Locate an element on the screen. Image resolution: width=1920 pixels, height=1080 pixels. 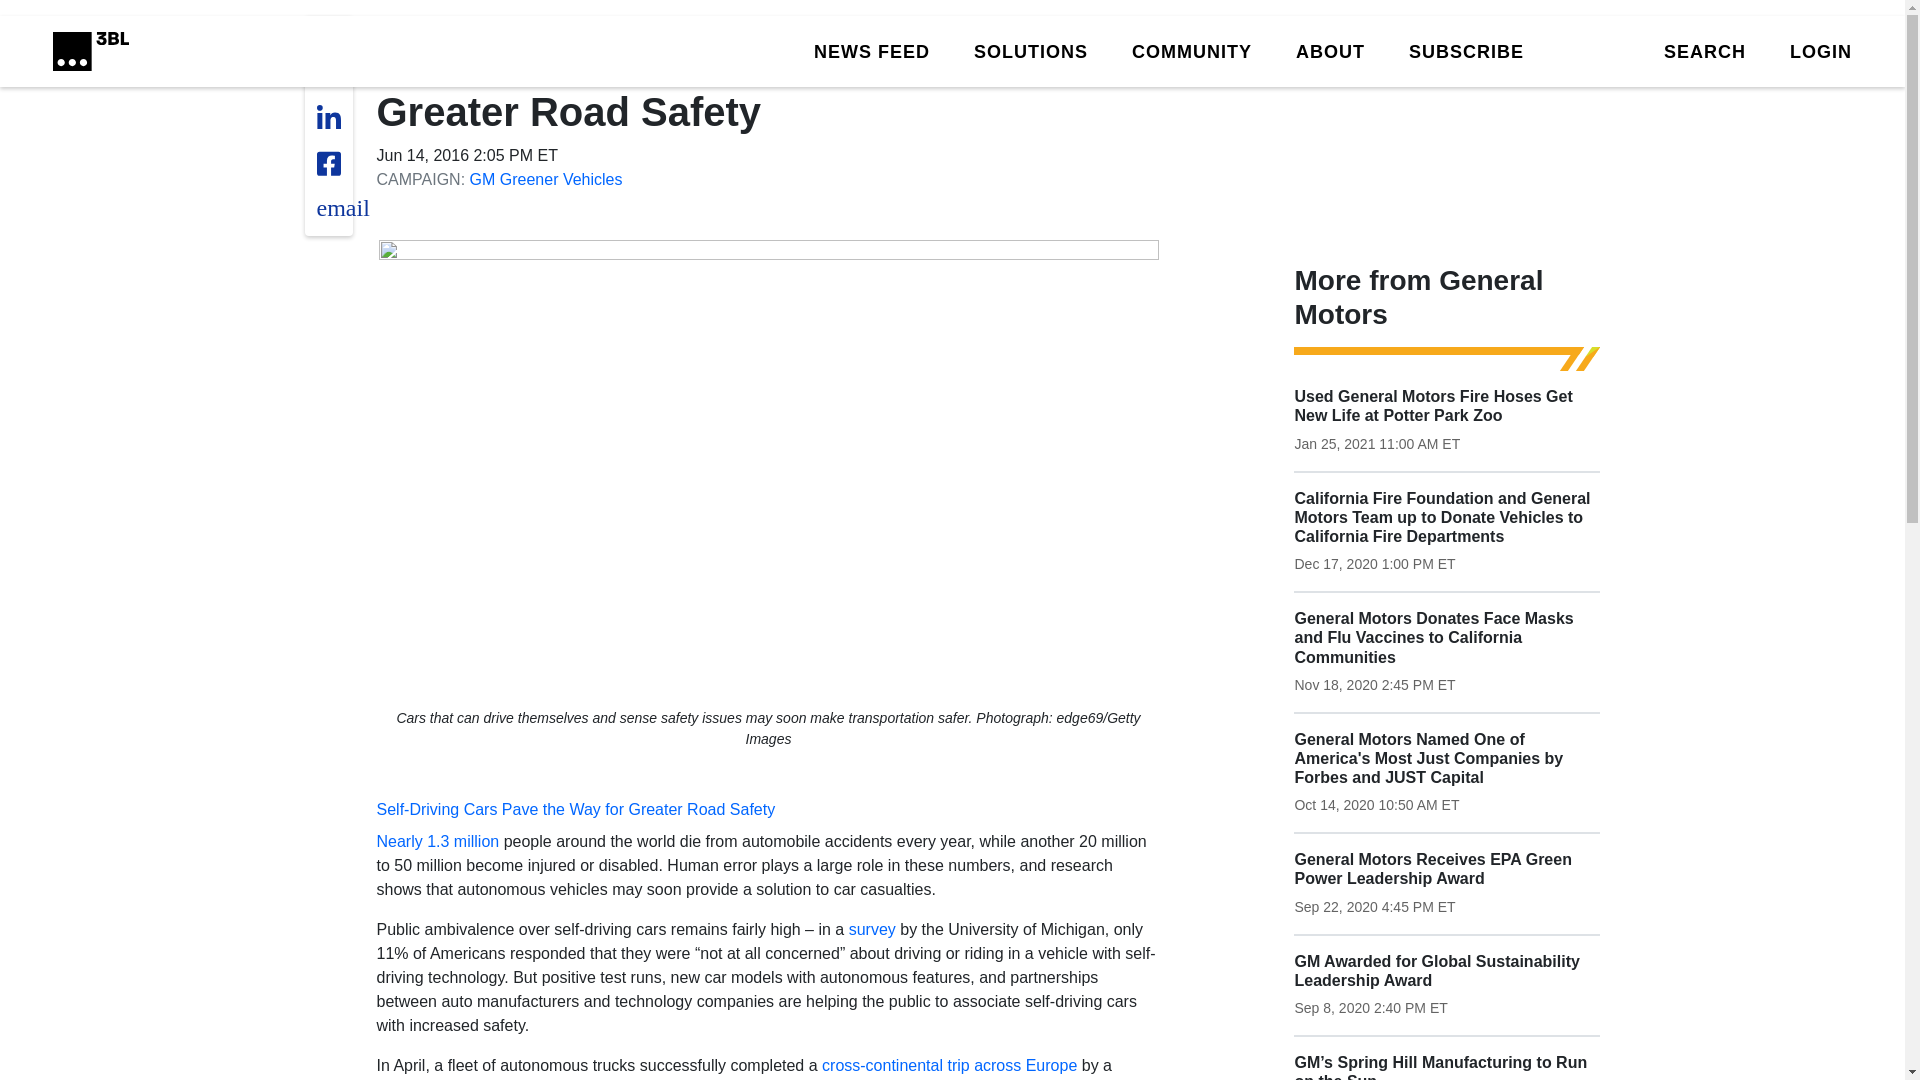
ABOUT is located at coordinates (1330, 50).